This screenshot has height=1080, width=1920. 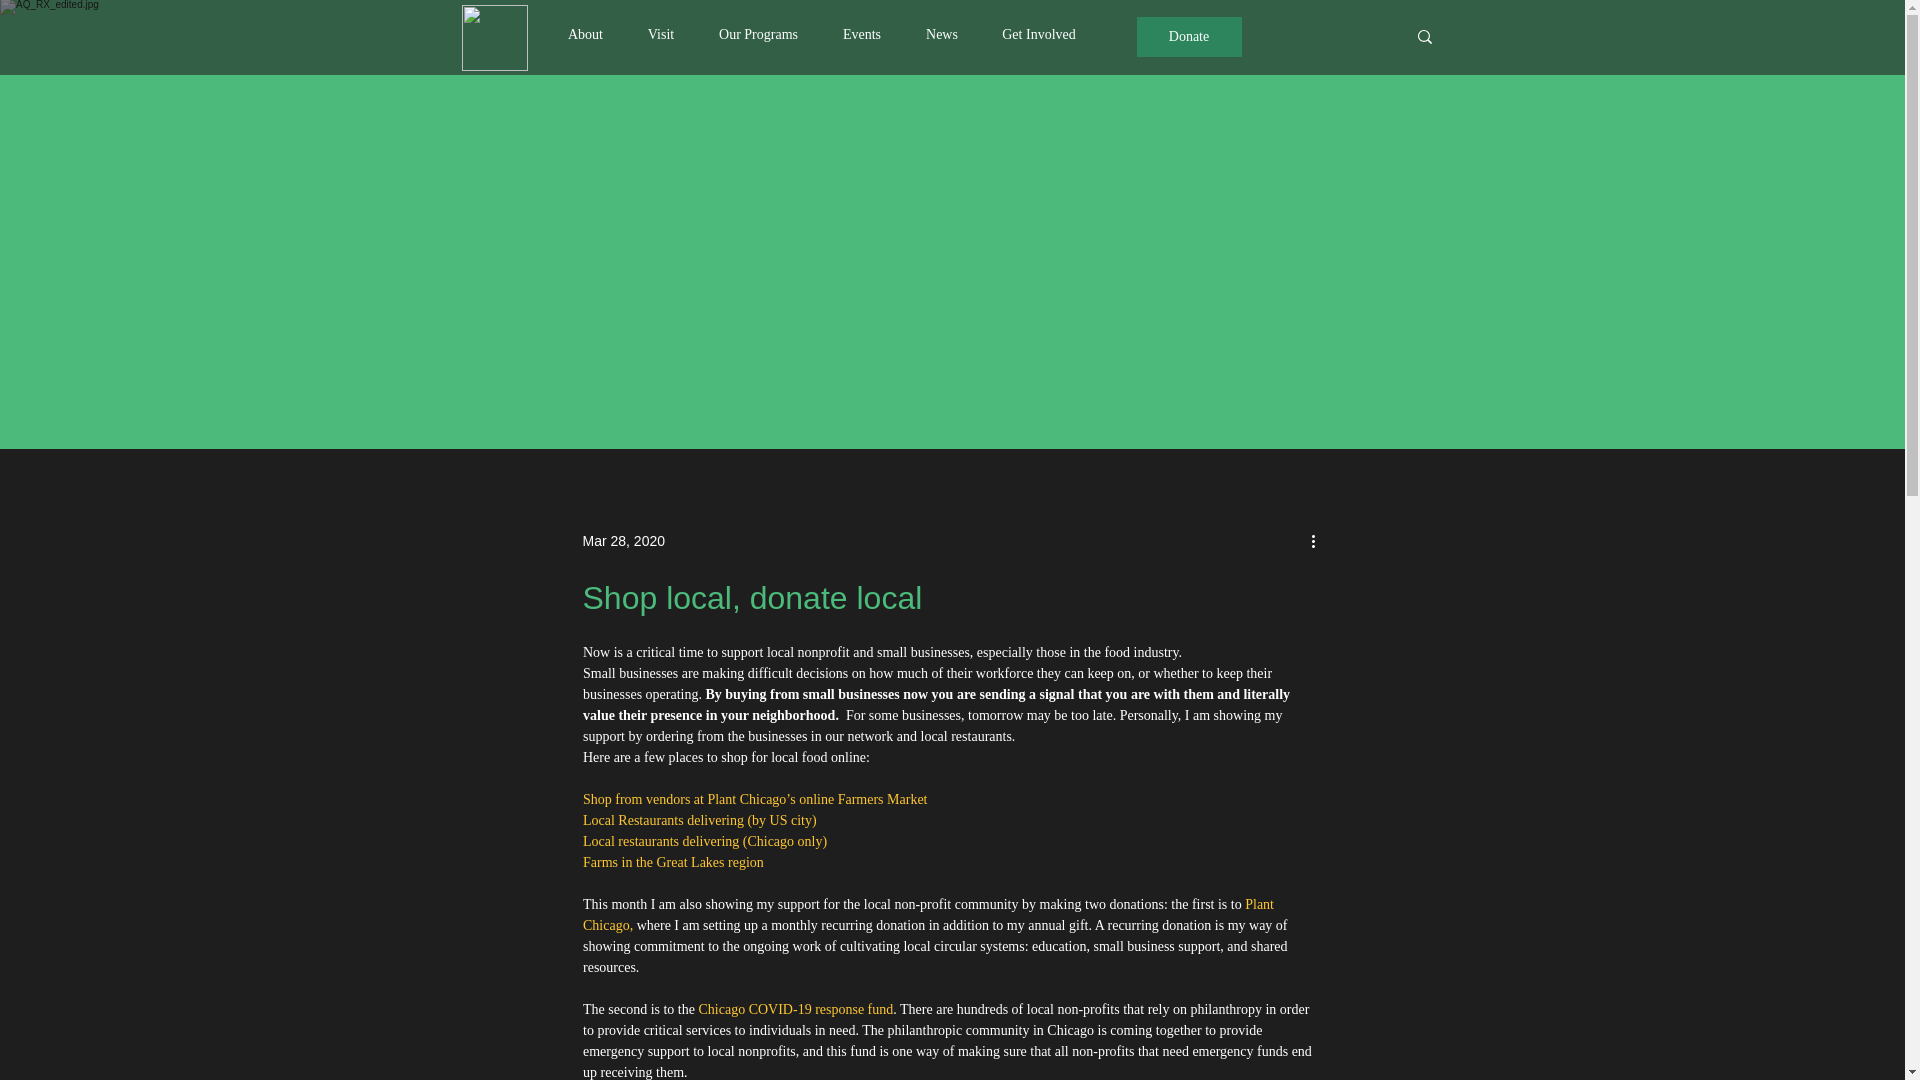 I want to click on Mar 28, 2020, so click(x=622, y=540).